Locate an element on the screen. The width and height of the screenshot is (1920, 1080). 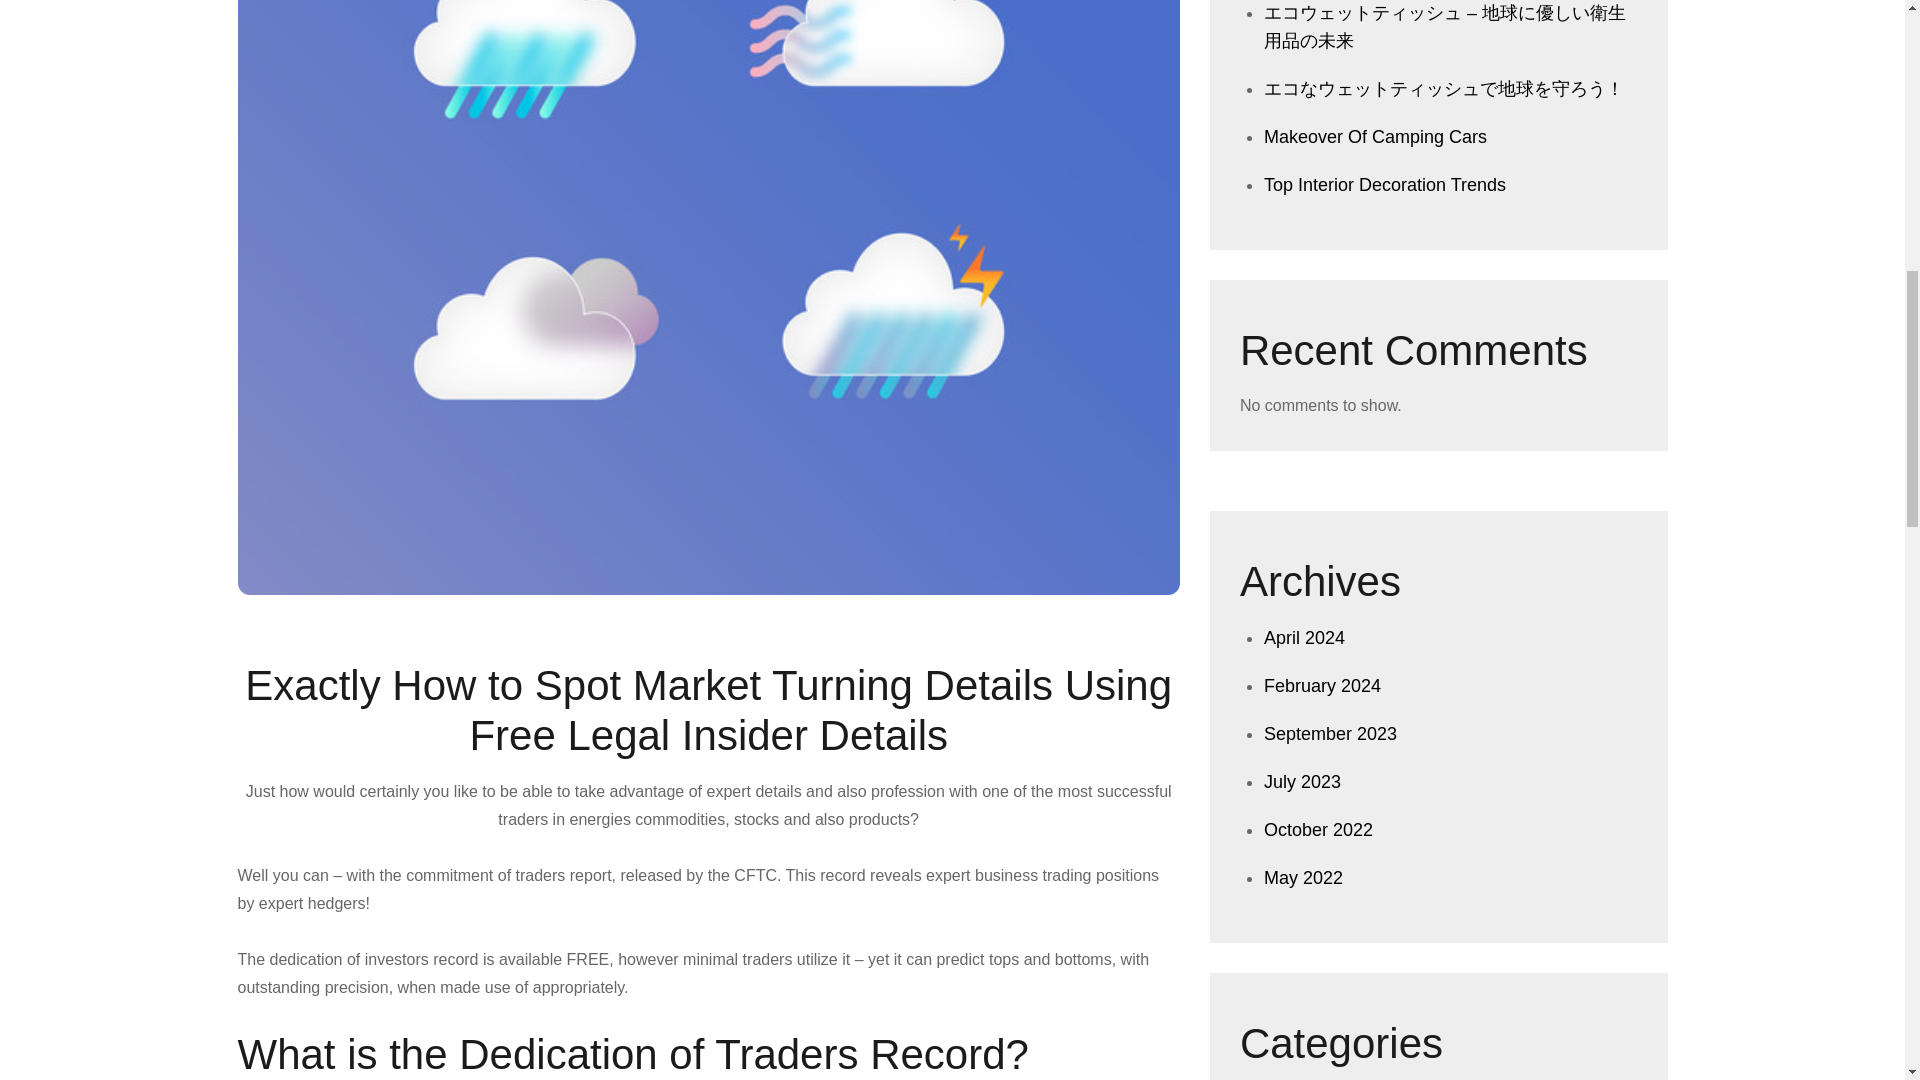
May 2022 is located at coordinates (1302, 878).